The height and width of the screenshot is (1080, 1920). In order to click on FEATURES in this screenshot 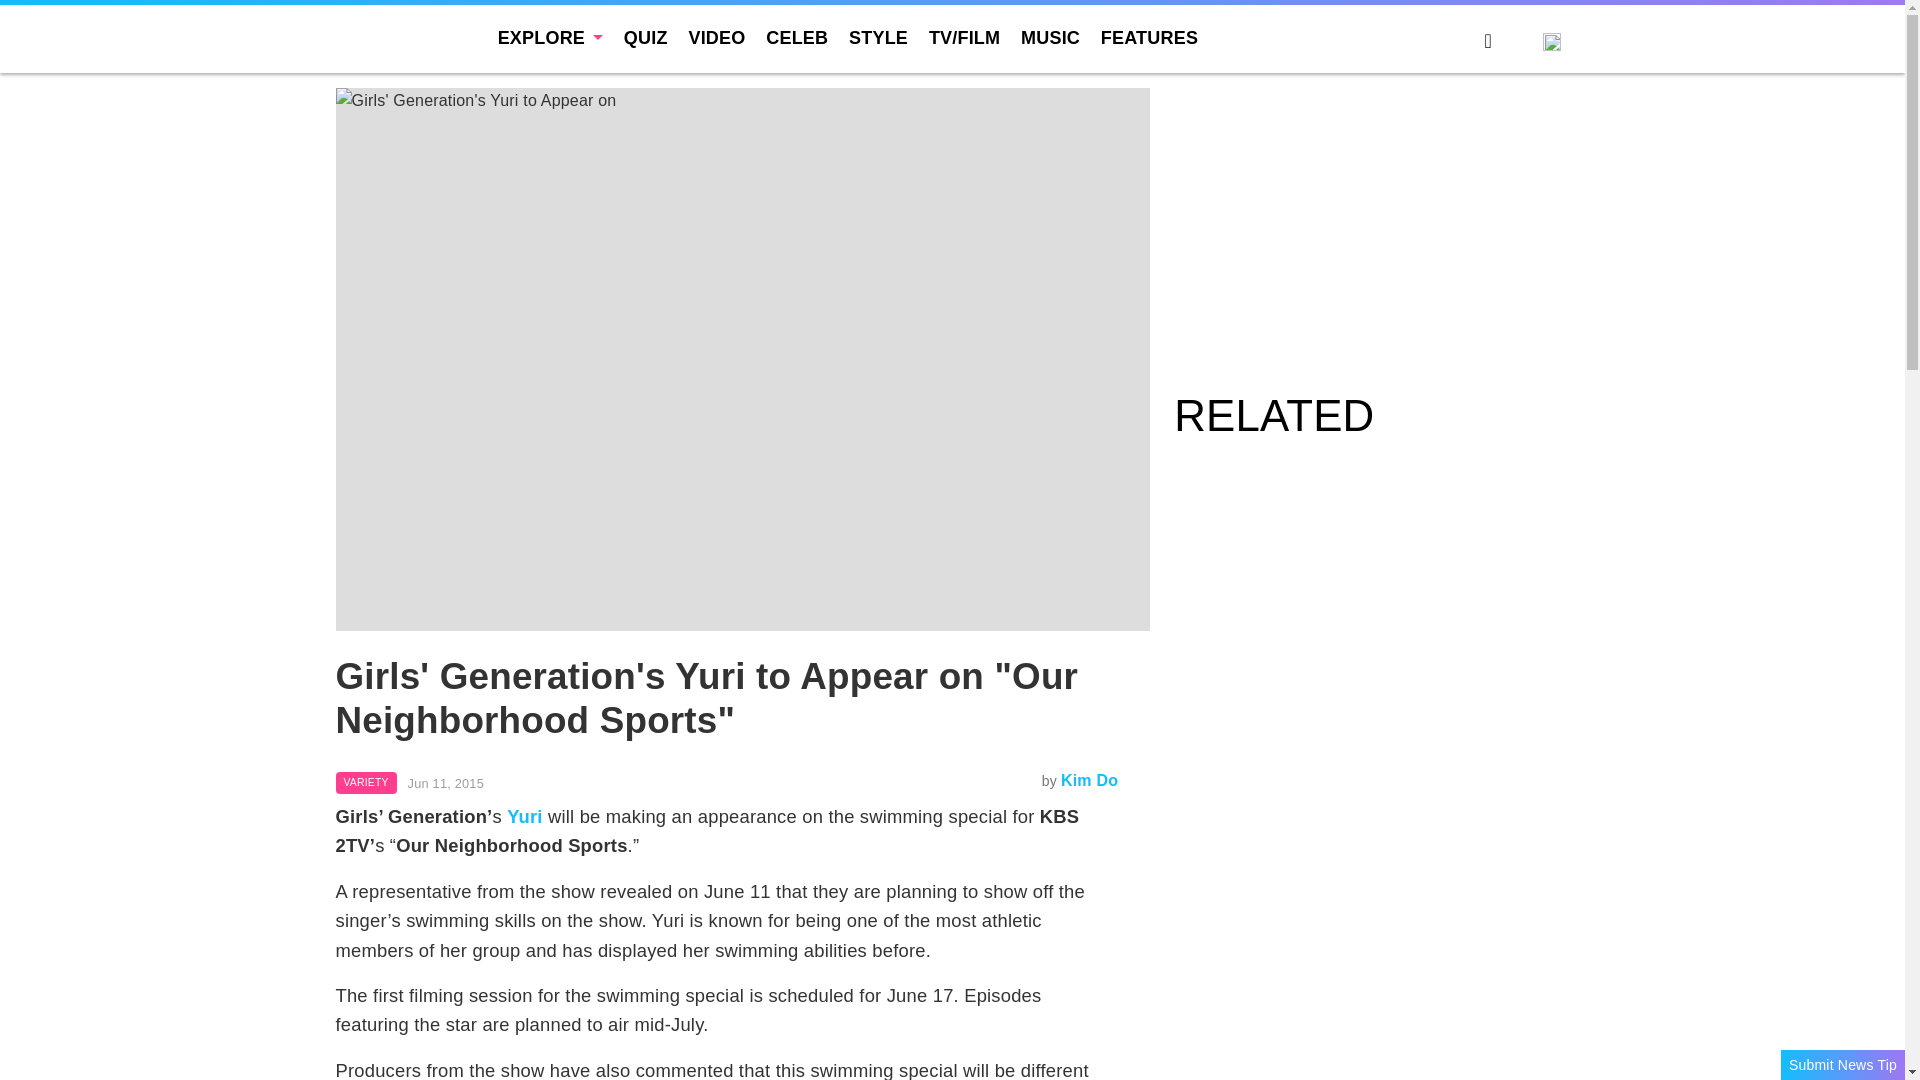, I will do `click(1149, 38)`.